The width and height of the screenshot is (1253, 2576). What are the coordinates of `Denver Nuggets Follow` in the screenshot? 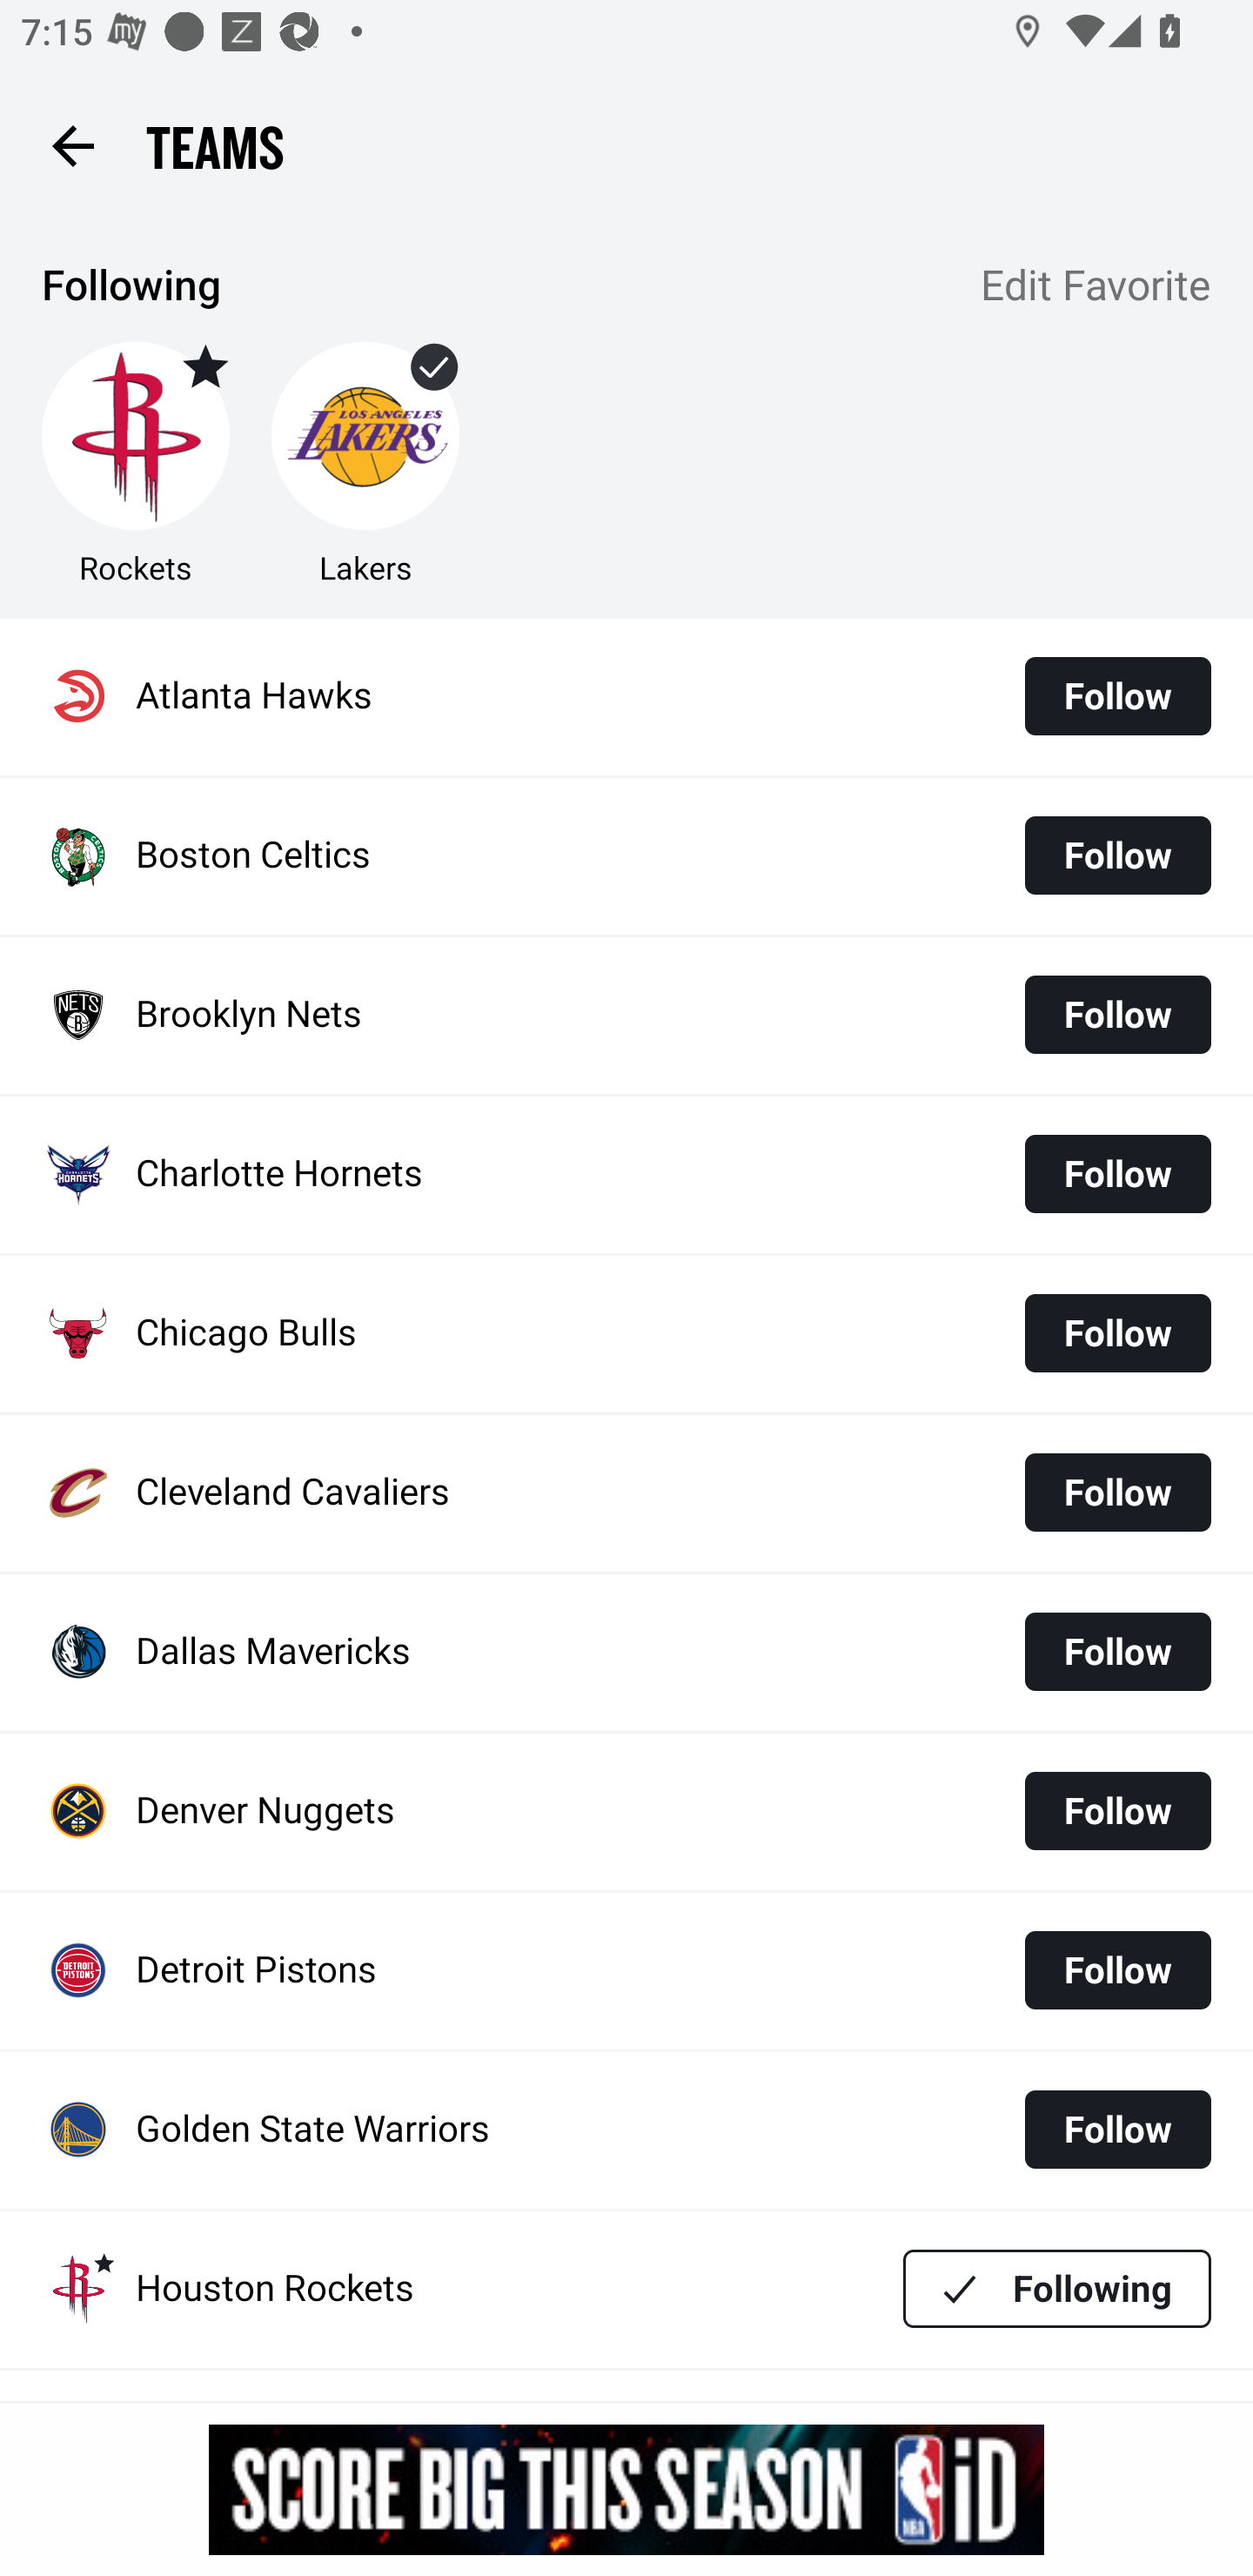 It's located at (626, 1812).